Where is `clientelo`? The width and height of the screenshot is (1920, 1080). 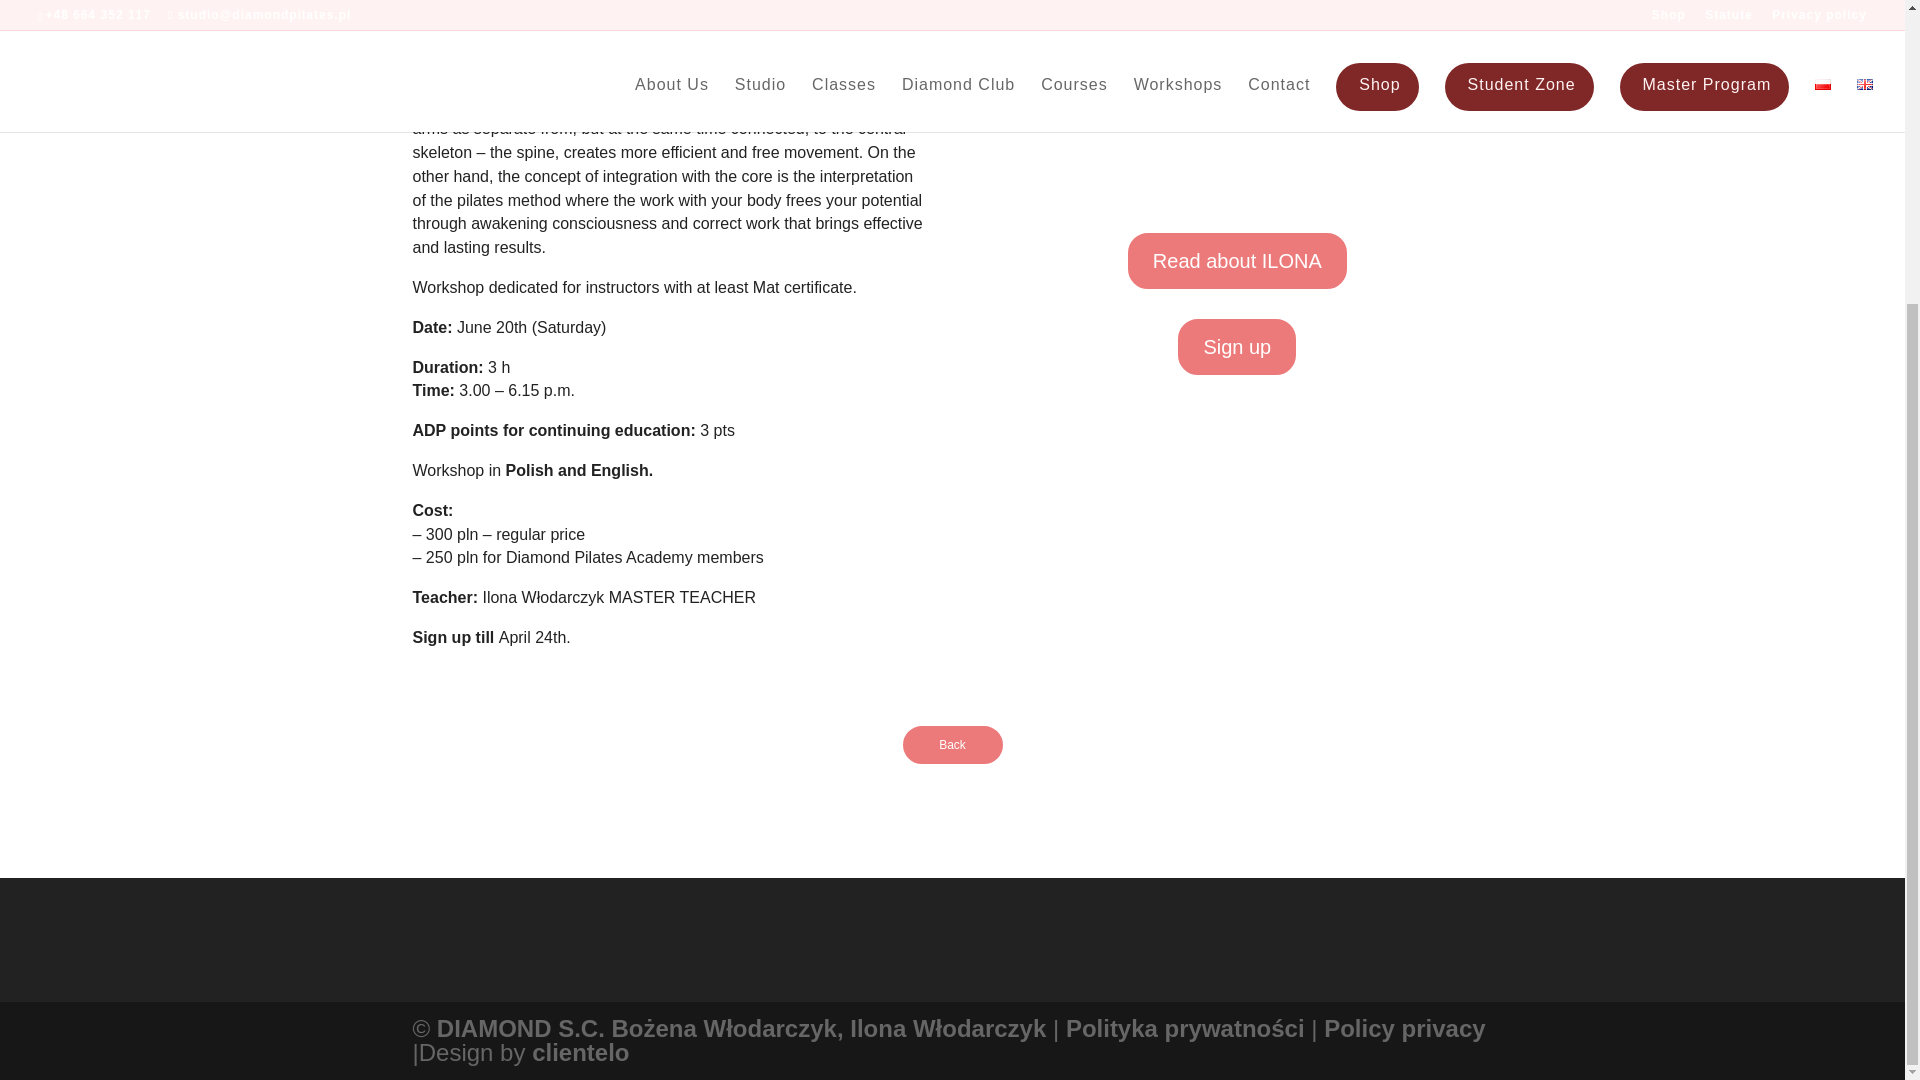
clientelo is located at coordinates (580, 1052).